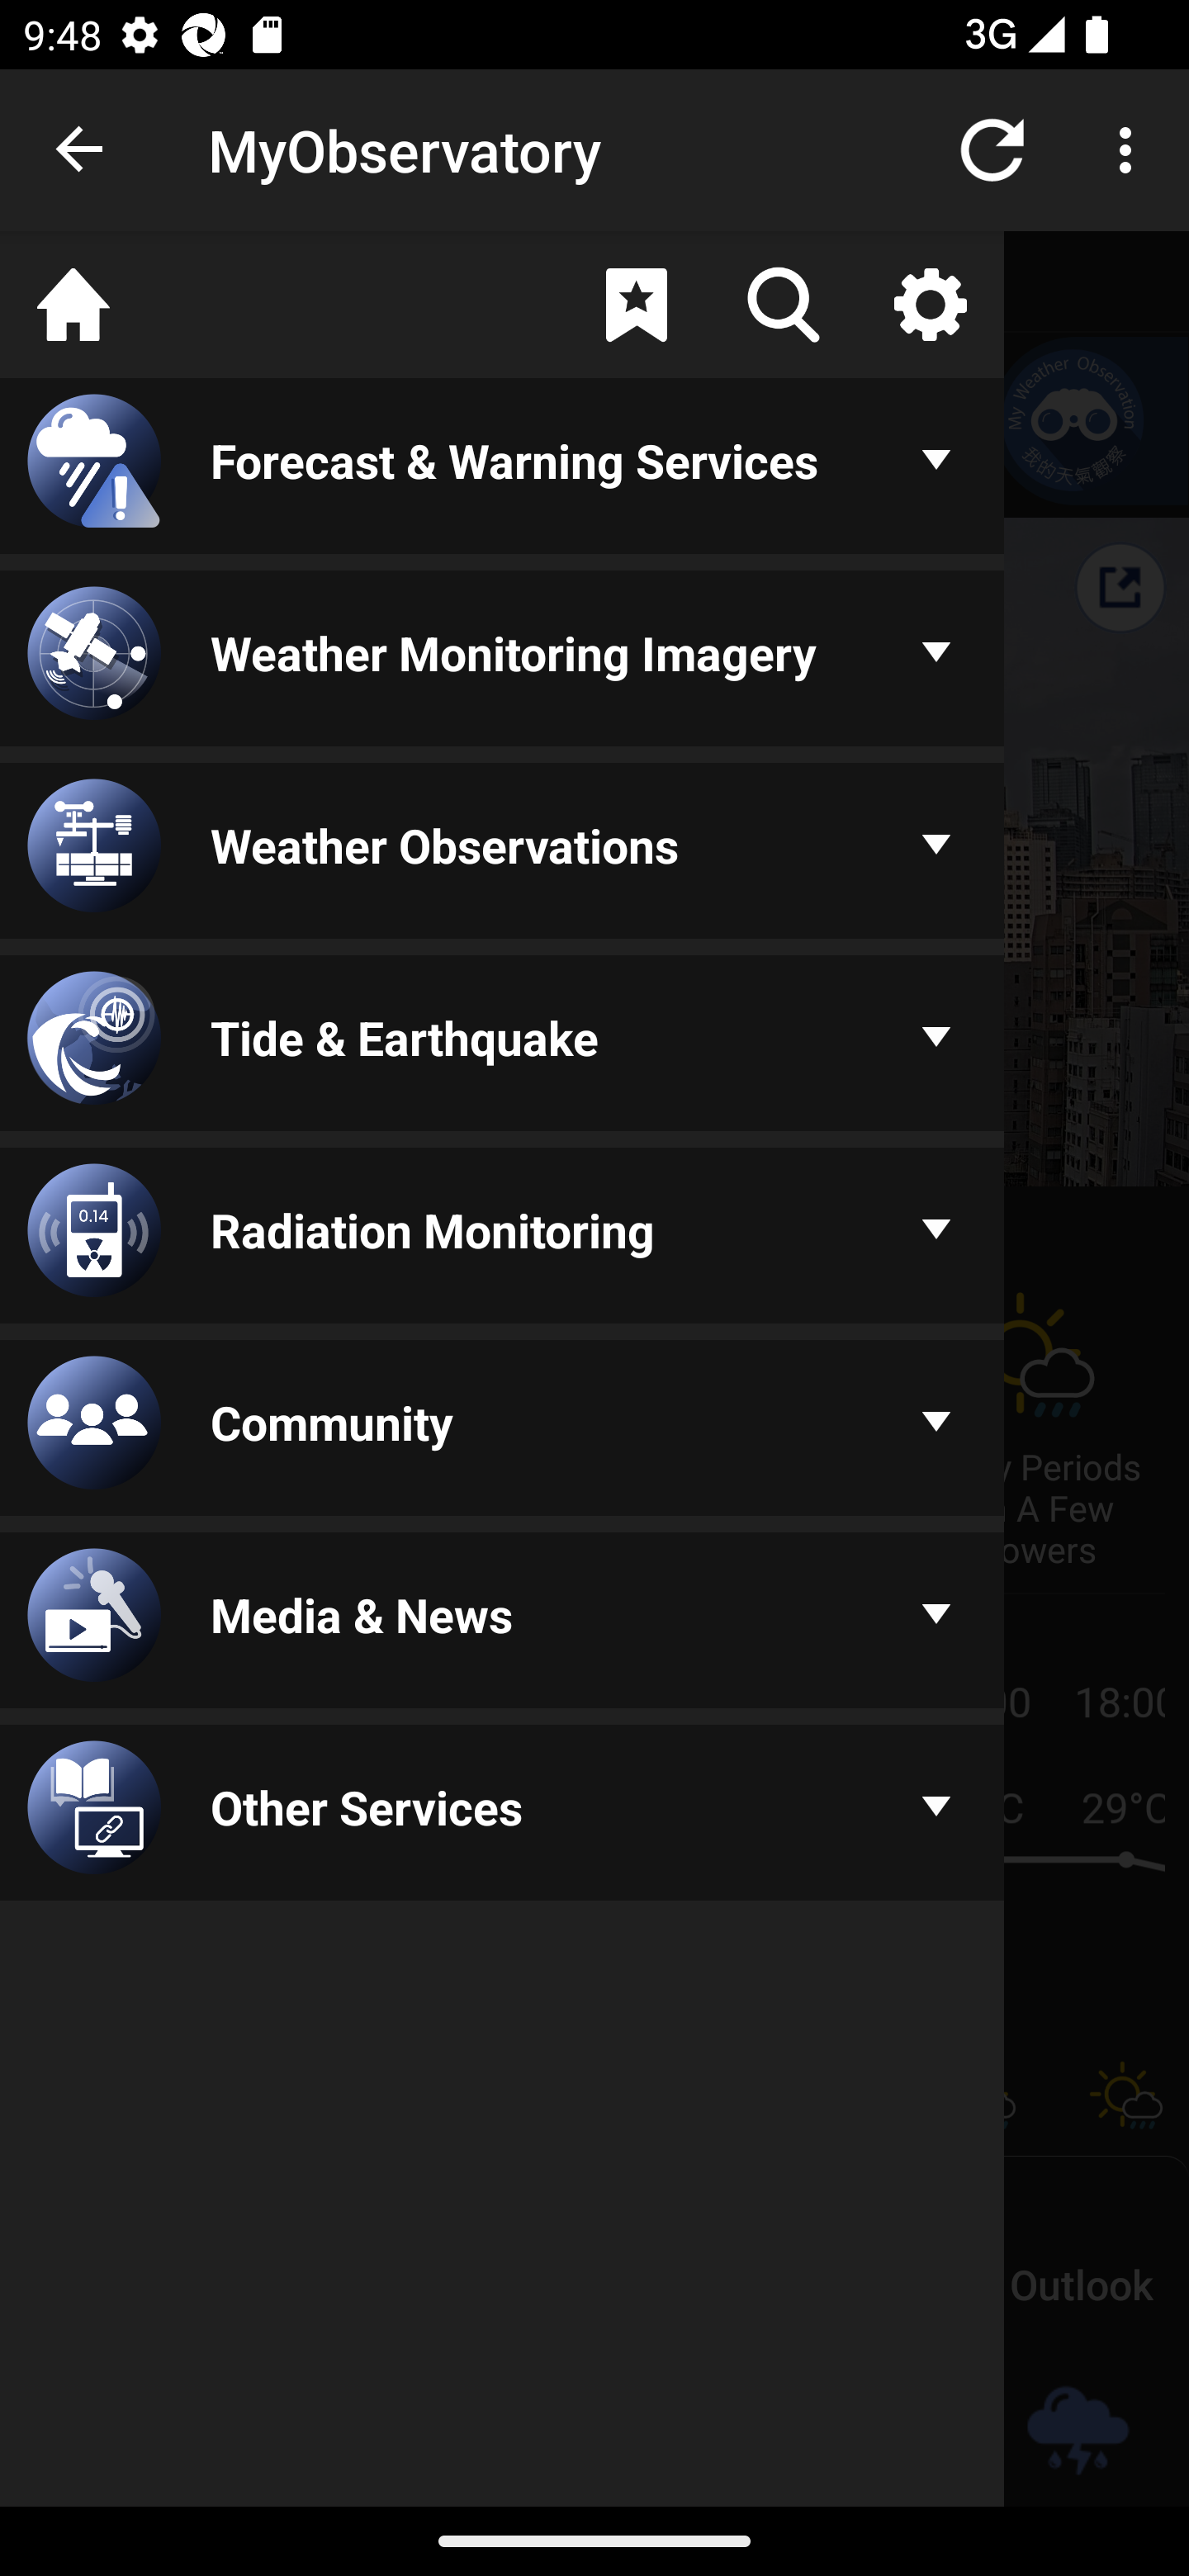 The height and width of the screenshot is (2576, 1189). Describe the element at coordinates (783, 305) in the screenshot. I see `Search Unselected` at that location.